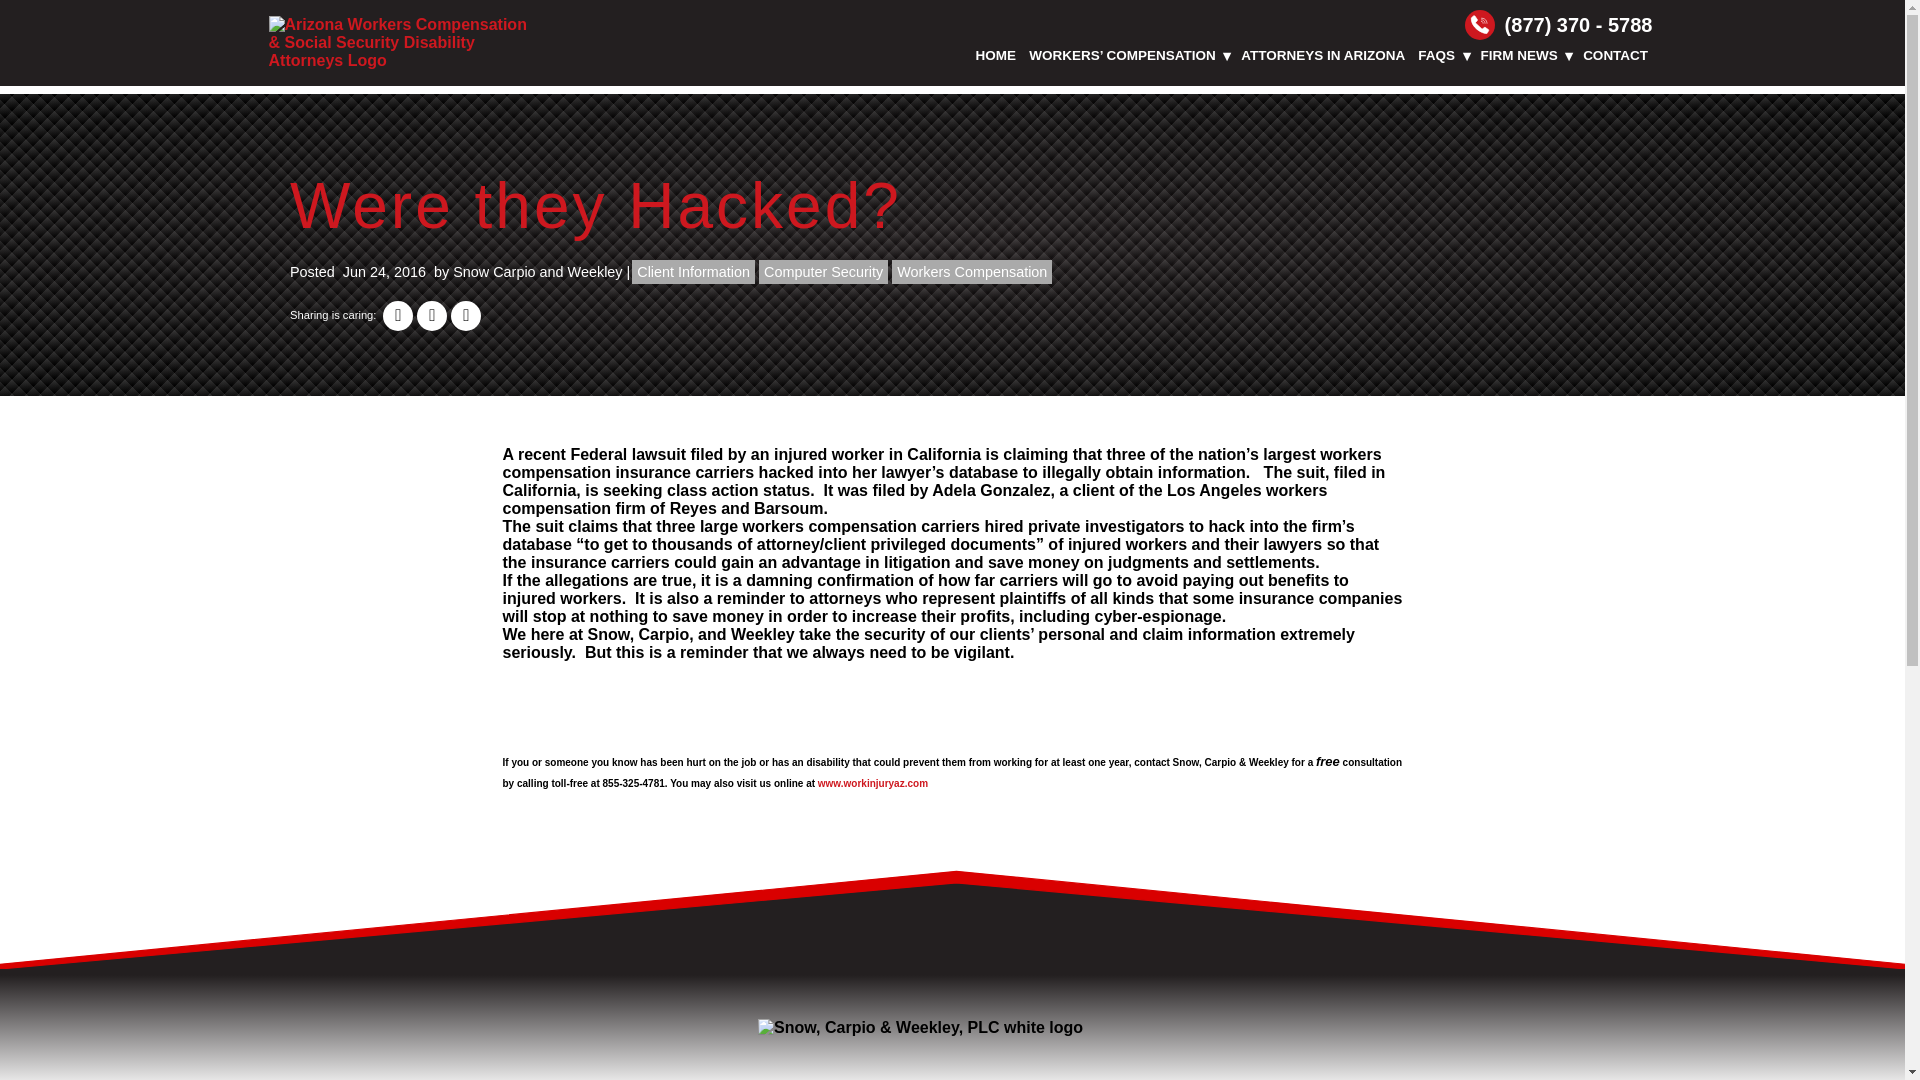 This screenshot has width=1920, height=1080. What do you see at coordinates (1324, 56) in the screenshot?
I see `ATTORNEYS IN ARIZONA` at bounding box center [1324, 56].